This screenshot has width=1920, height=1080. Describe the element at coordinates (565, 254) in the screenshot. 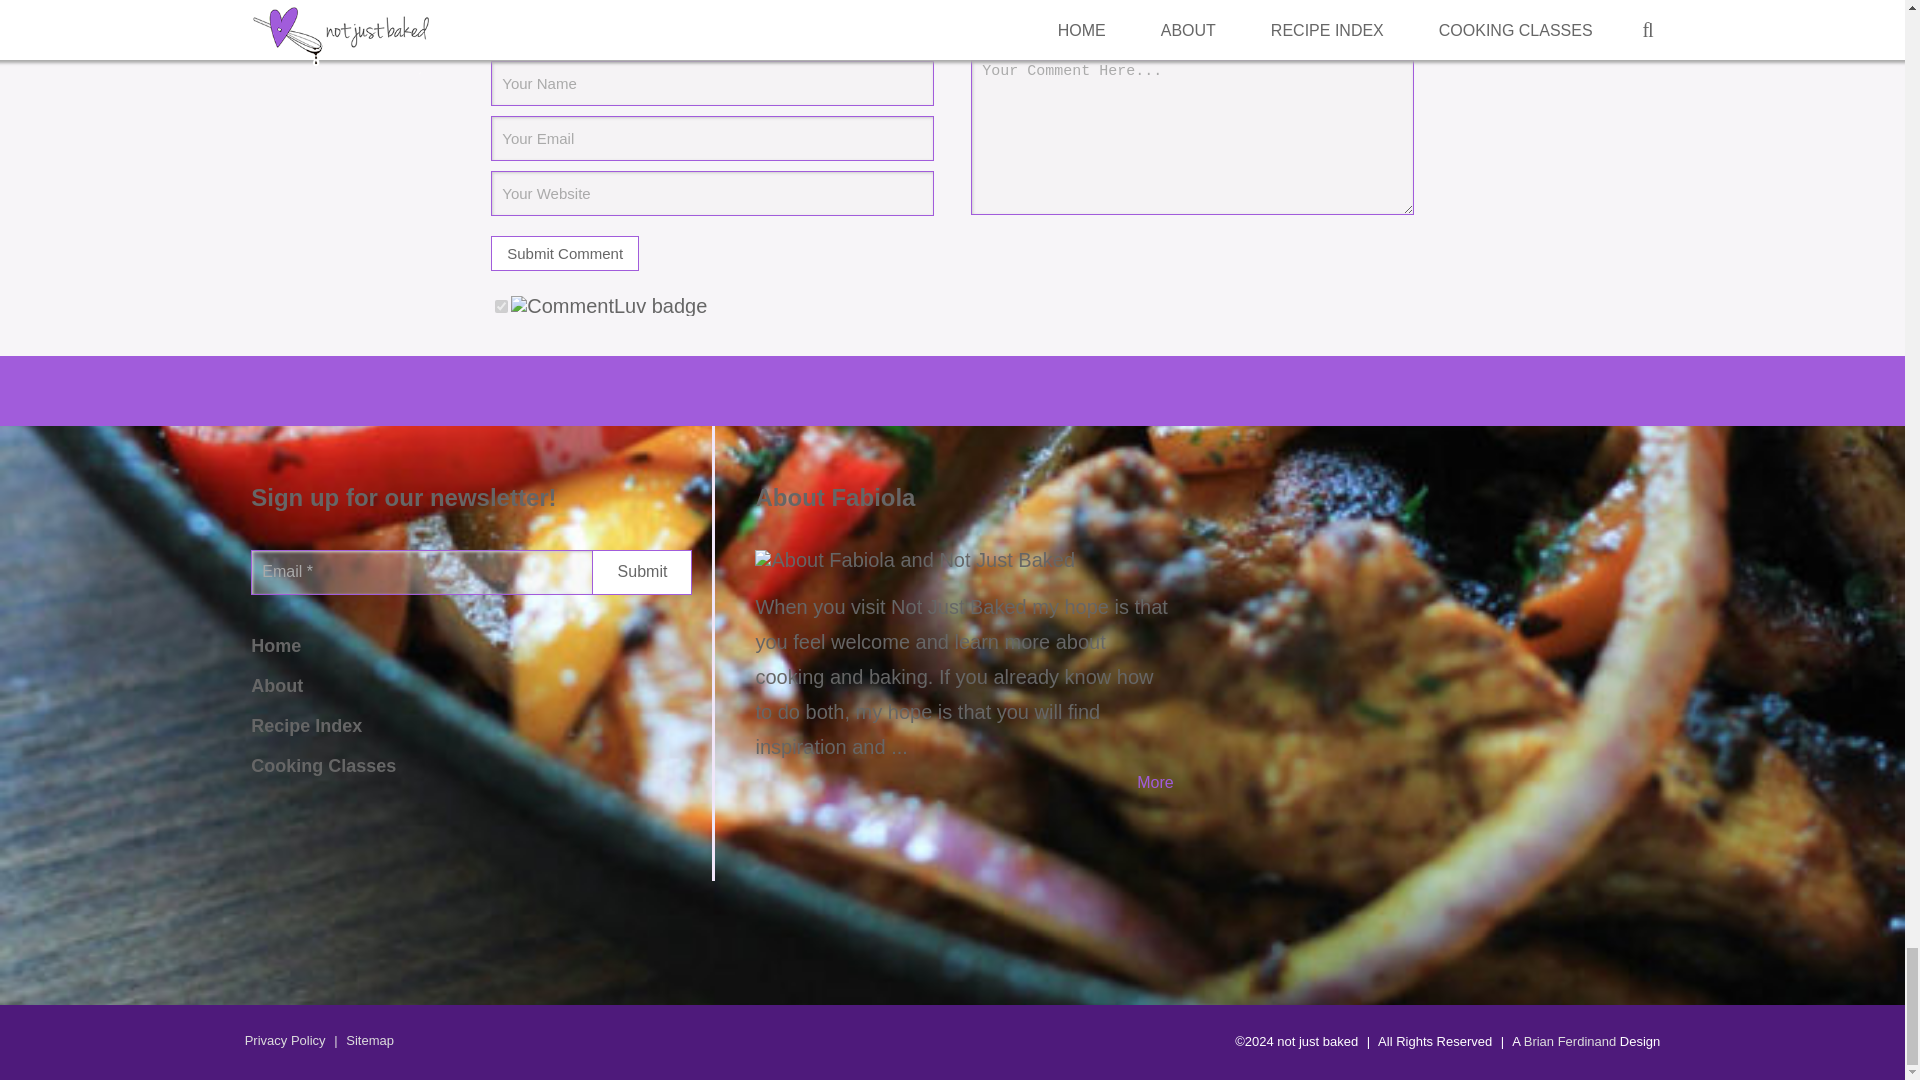

I see `Submit Comment` at that location.